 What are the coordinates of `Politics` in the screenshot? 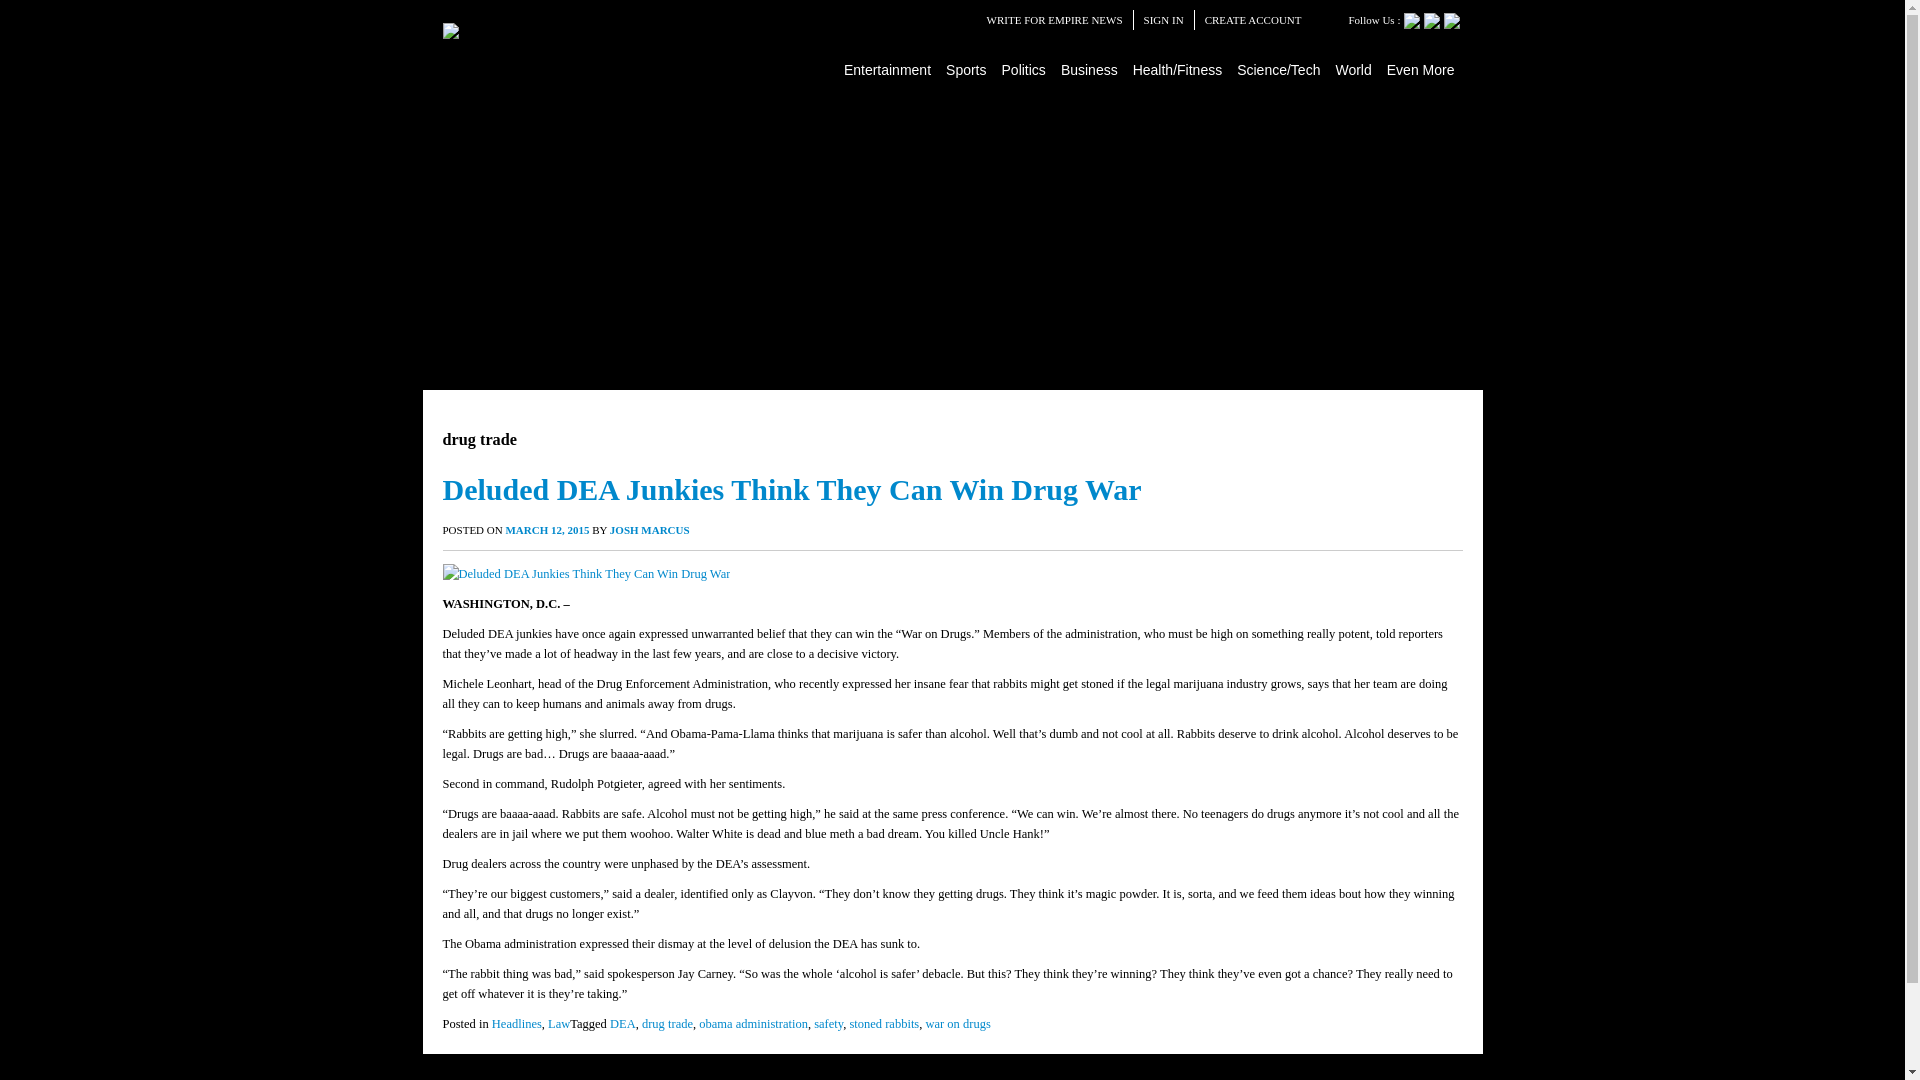 It's located at (1024, 69).